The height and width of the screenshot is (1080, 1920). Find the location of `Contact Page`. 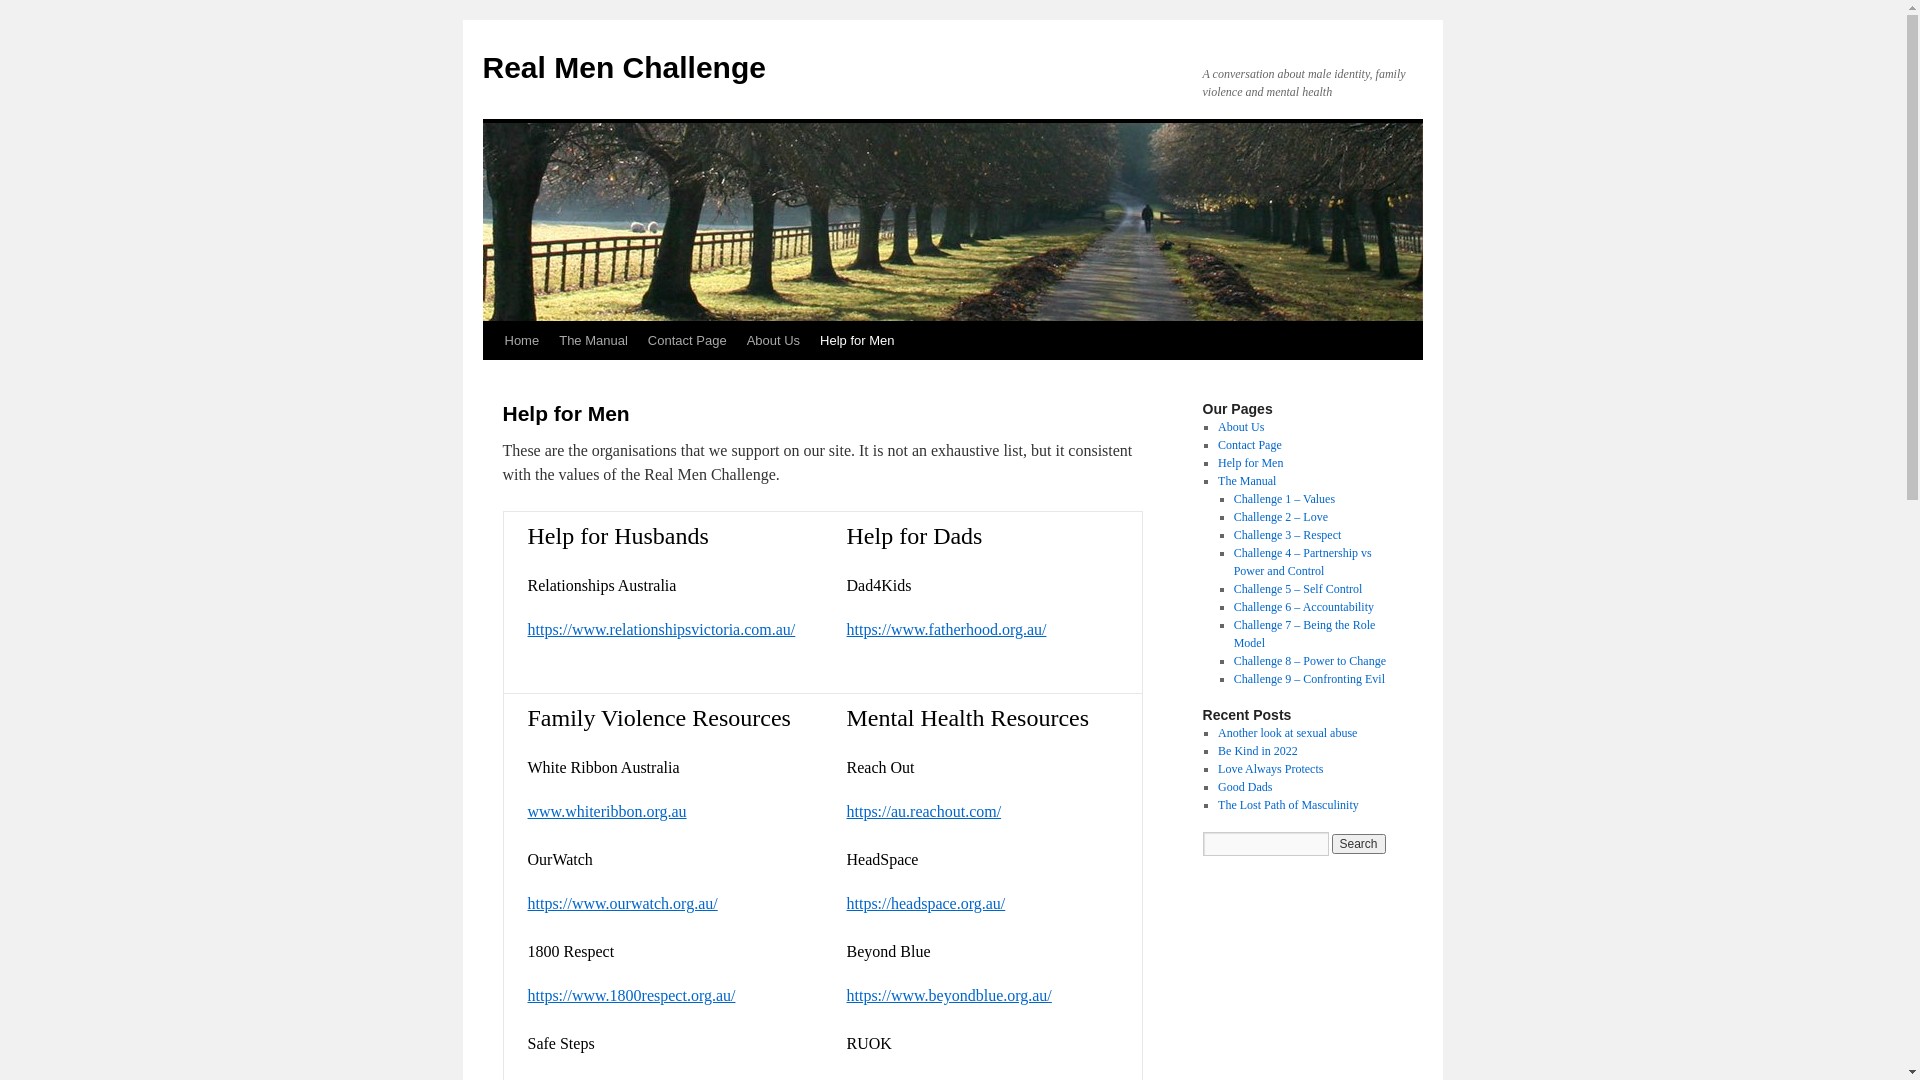

Contact Page is located at coordinates (688, 341).